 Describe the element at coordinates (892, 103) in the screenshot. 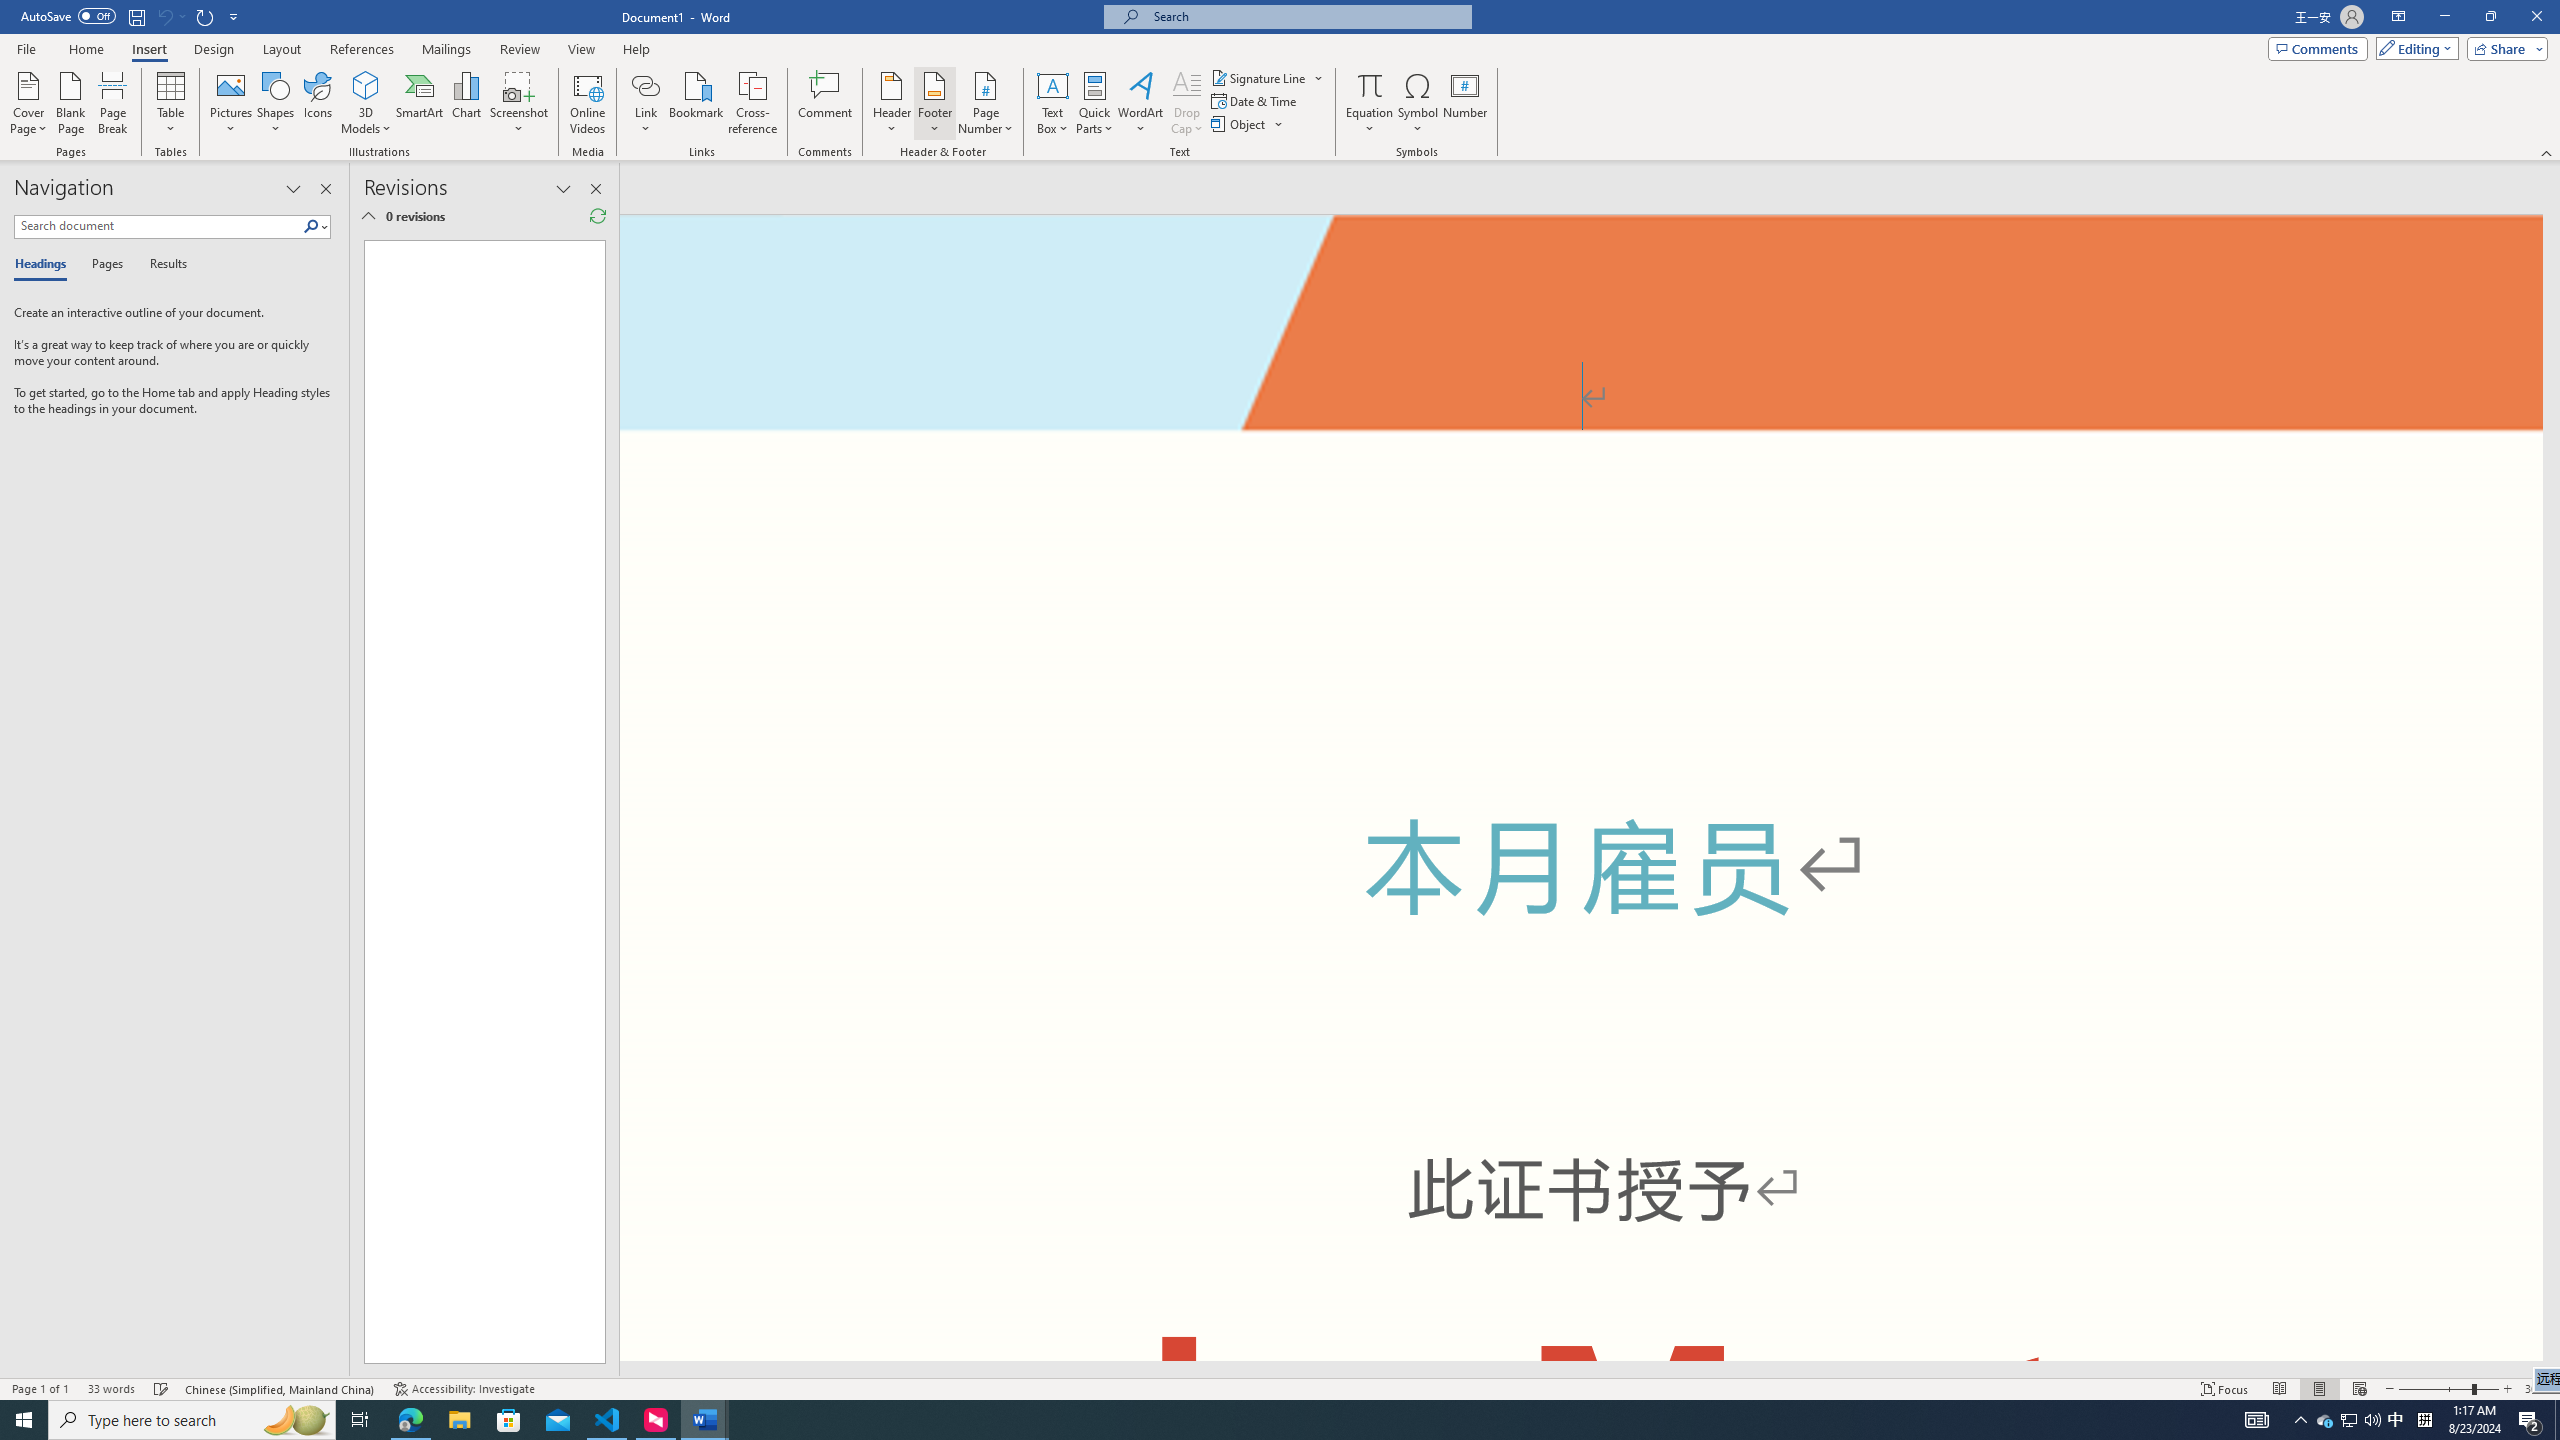

I see `Header` at that location.